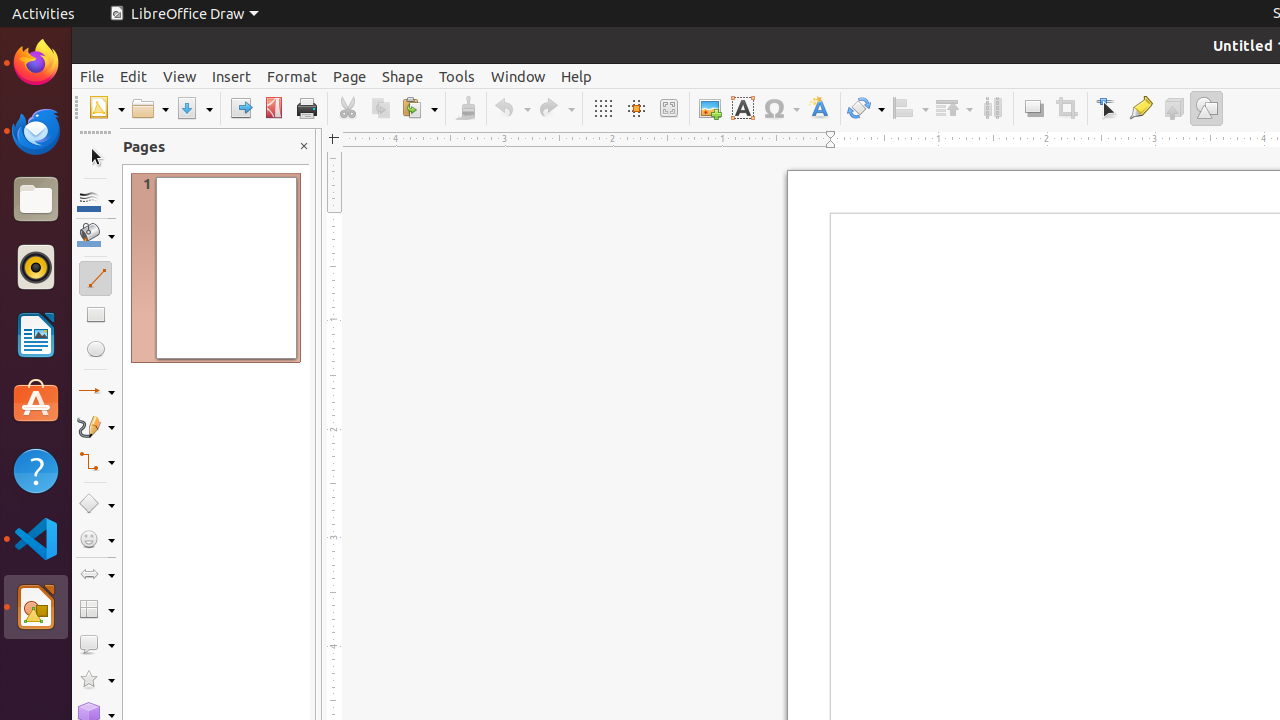  What do you see at coordinates (350, 76) in the screenshot?
I see `Page` at bounding box center [350, 76].